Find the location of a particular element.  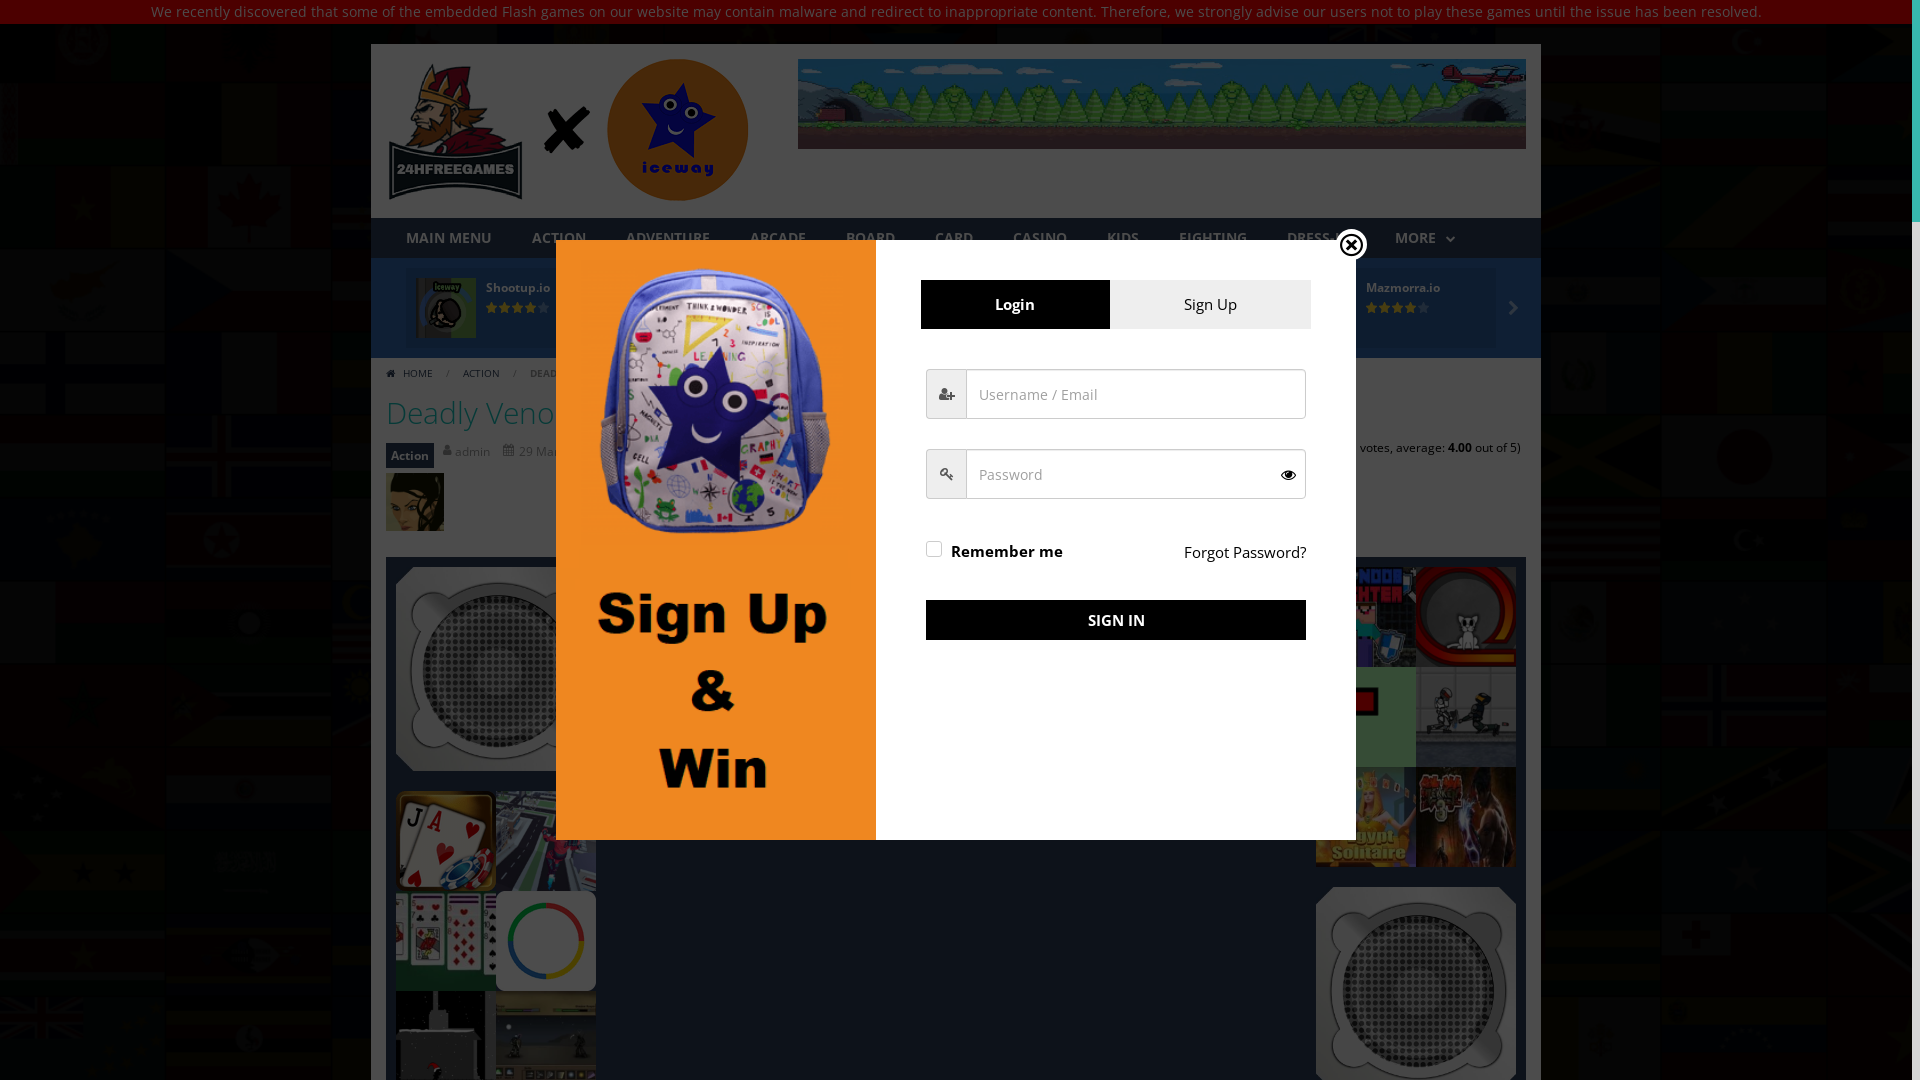

1 vote, average: 4.00 out of 5 is located at coordinates (932, 308).